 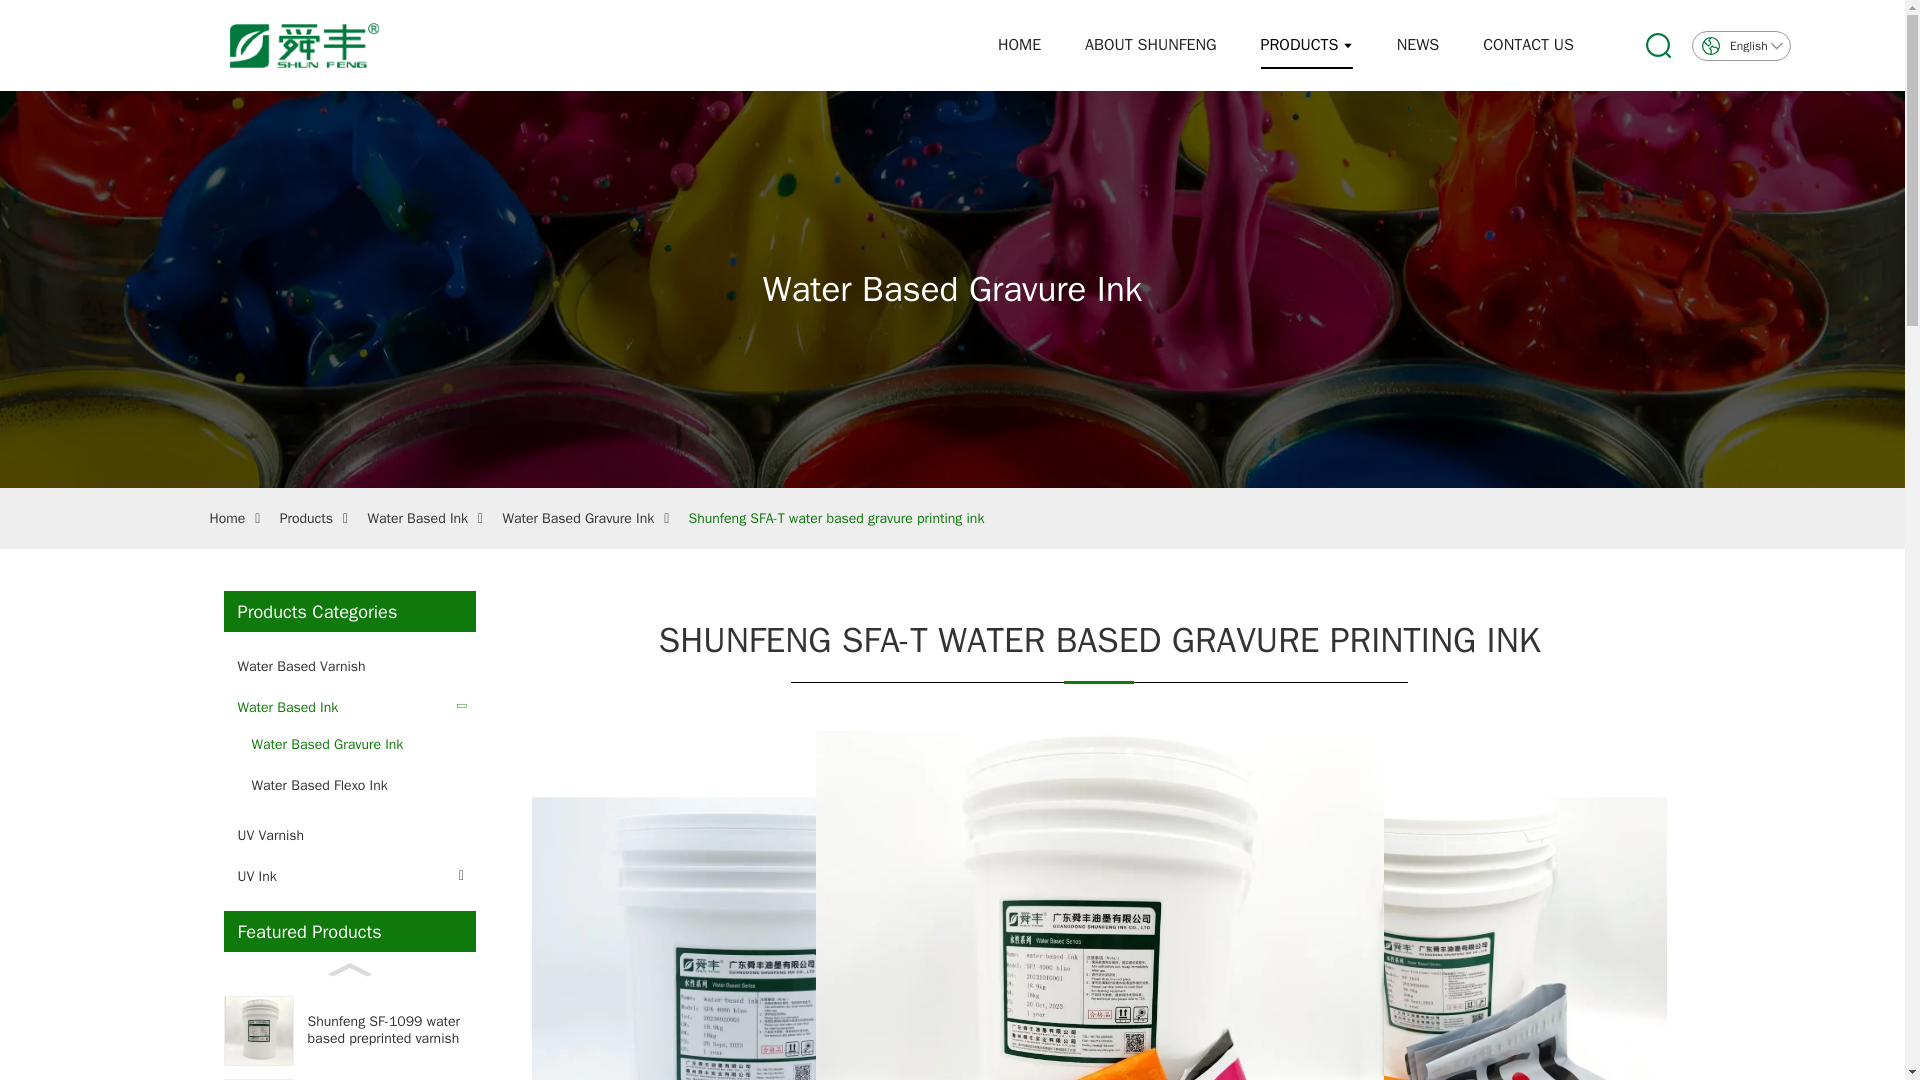 What do you see at coordinates (1150, 45) in the screenshot?
I see `ABOUT SHUNFENG` at bounding box center [1150, 45].